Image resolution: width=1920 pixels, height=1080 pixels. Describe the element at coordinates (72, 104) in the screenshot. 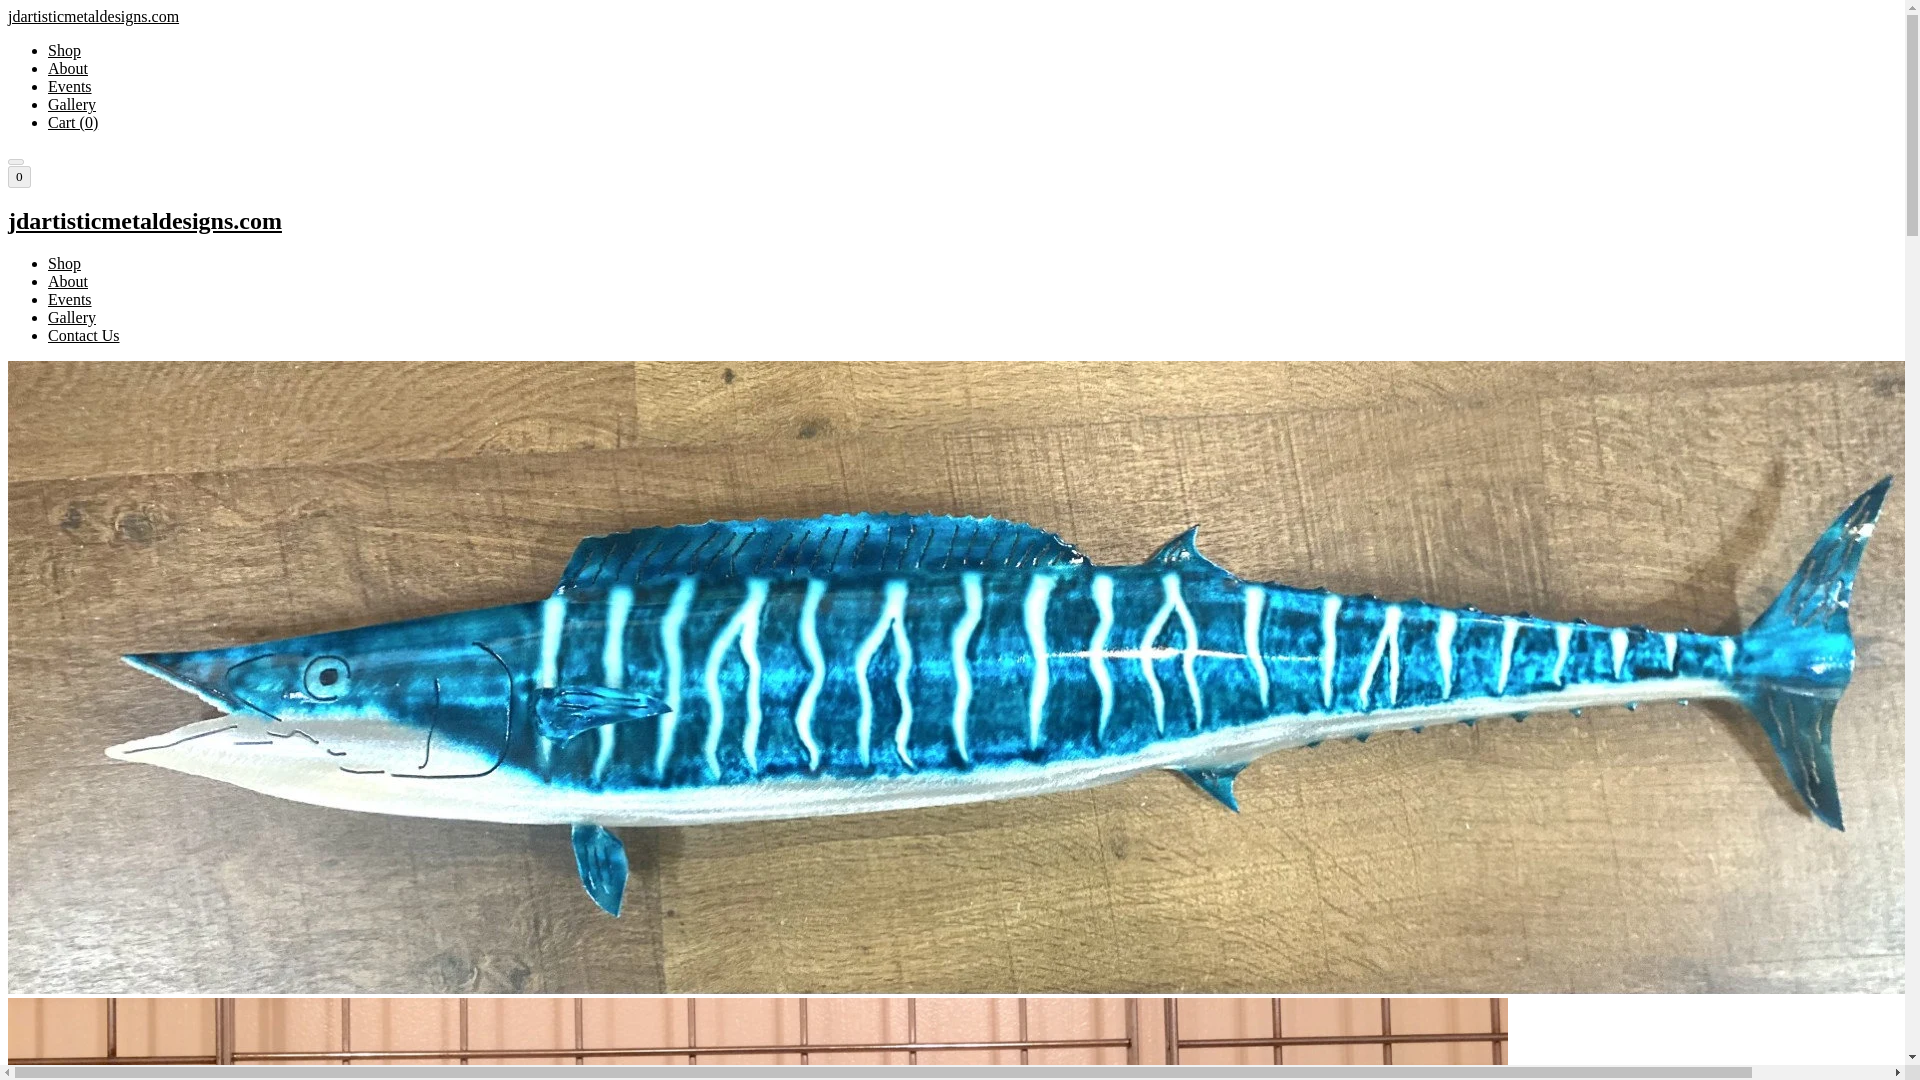

I see `Gallery` at that location.